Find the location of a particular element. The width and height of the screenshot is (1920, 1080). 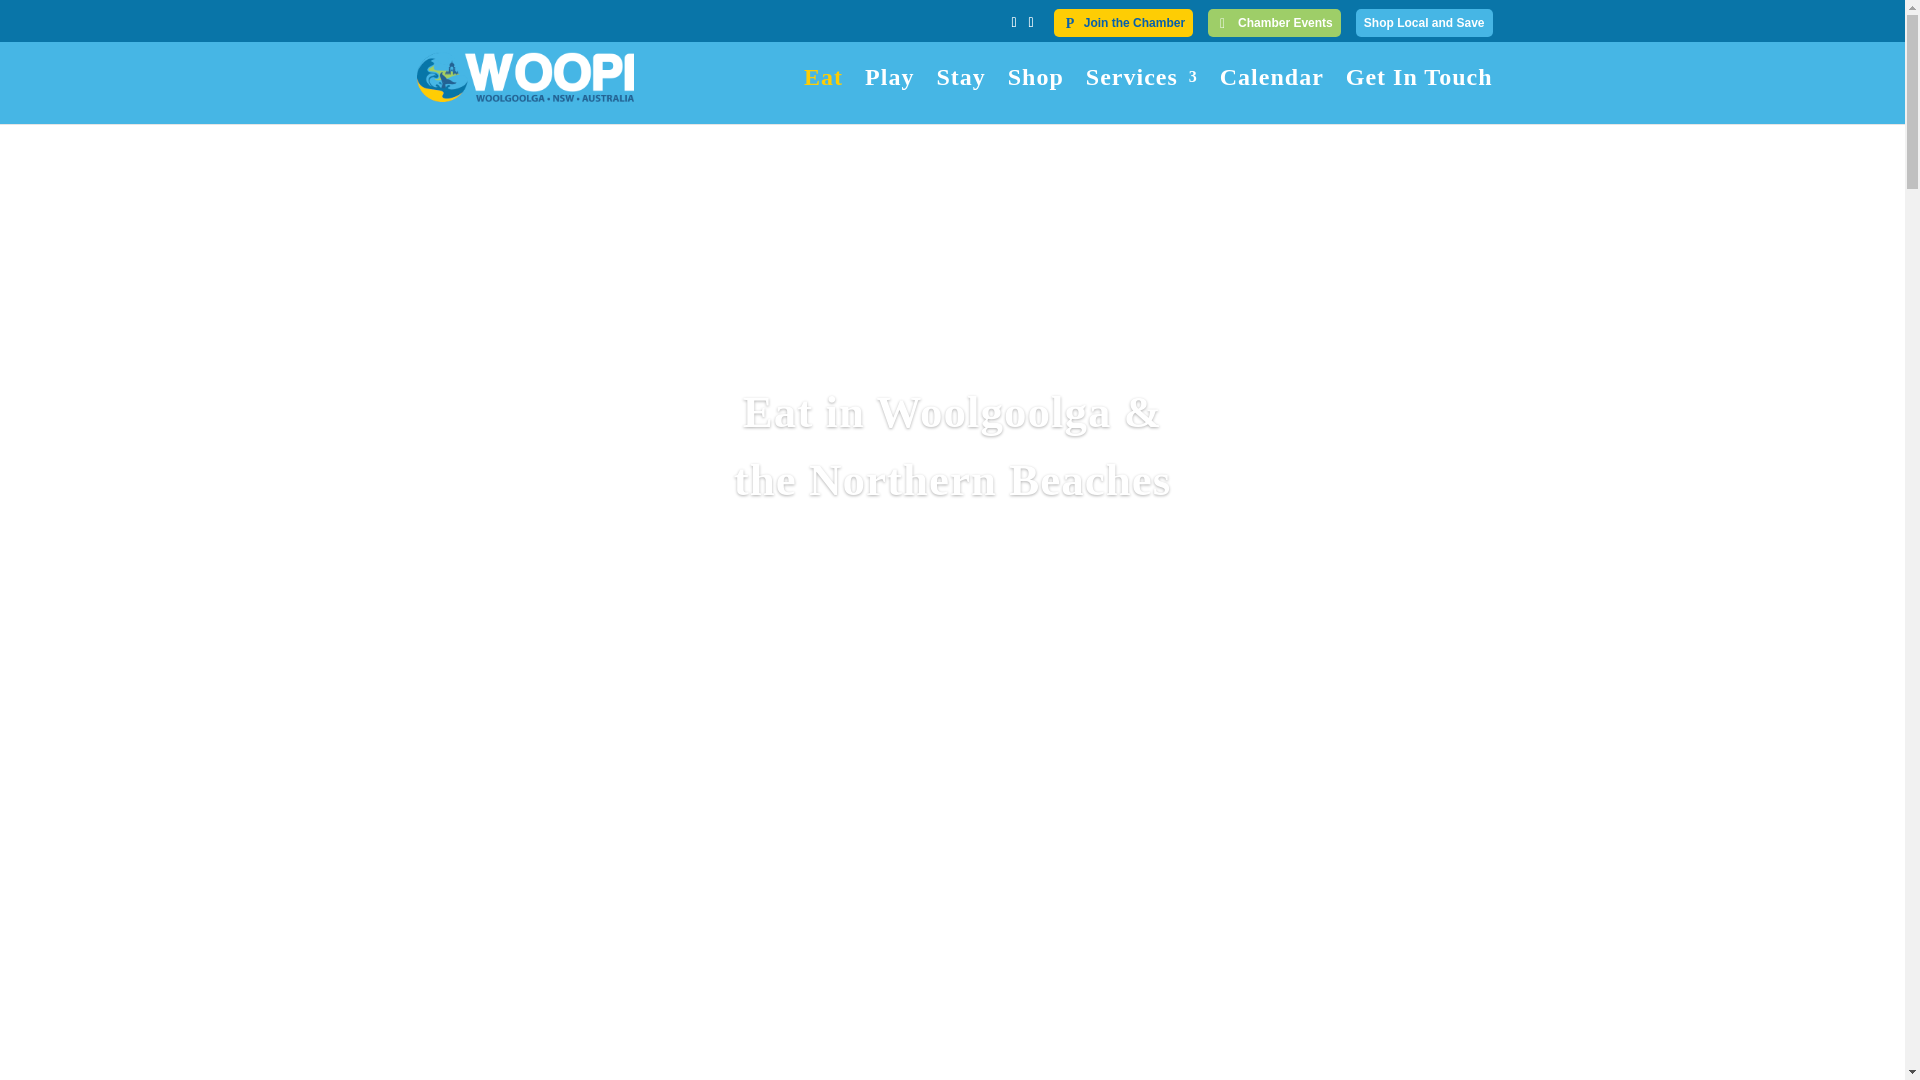

Get In Touch is located at coordinates (1420, 97).